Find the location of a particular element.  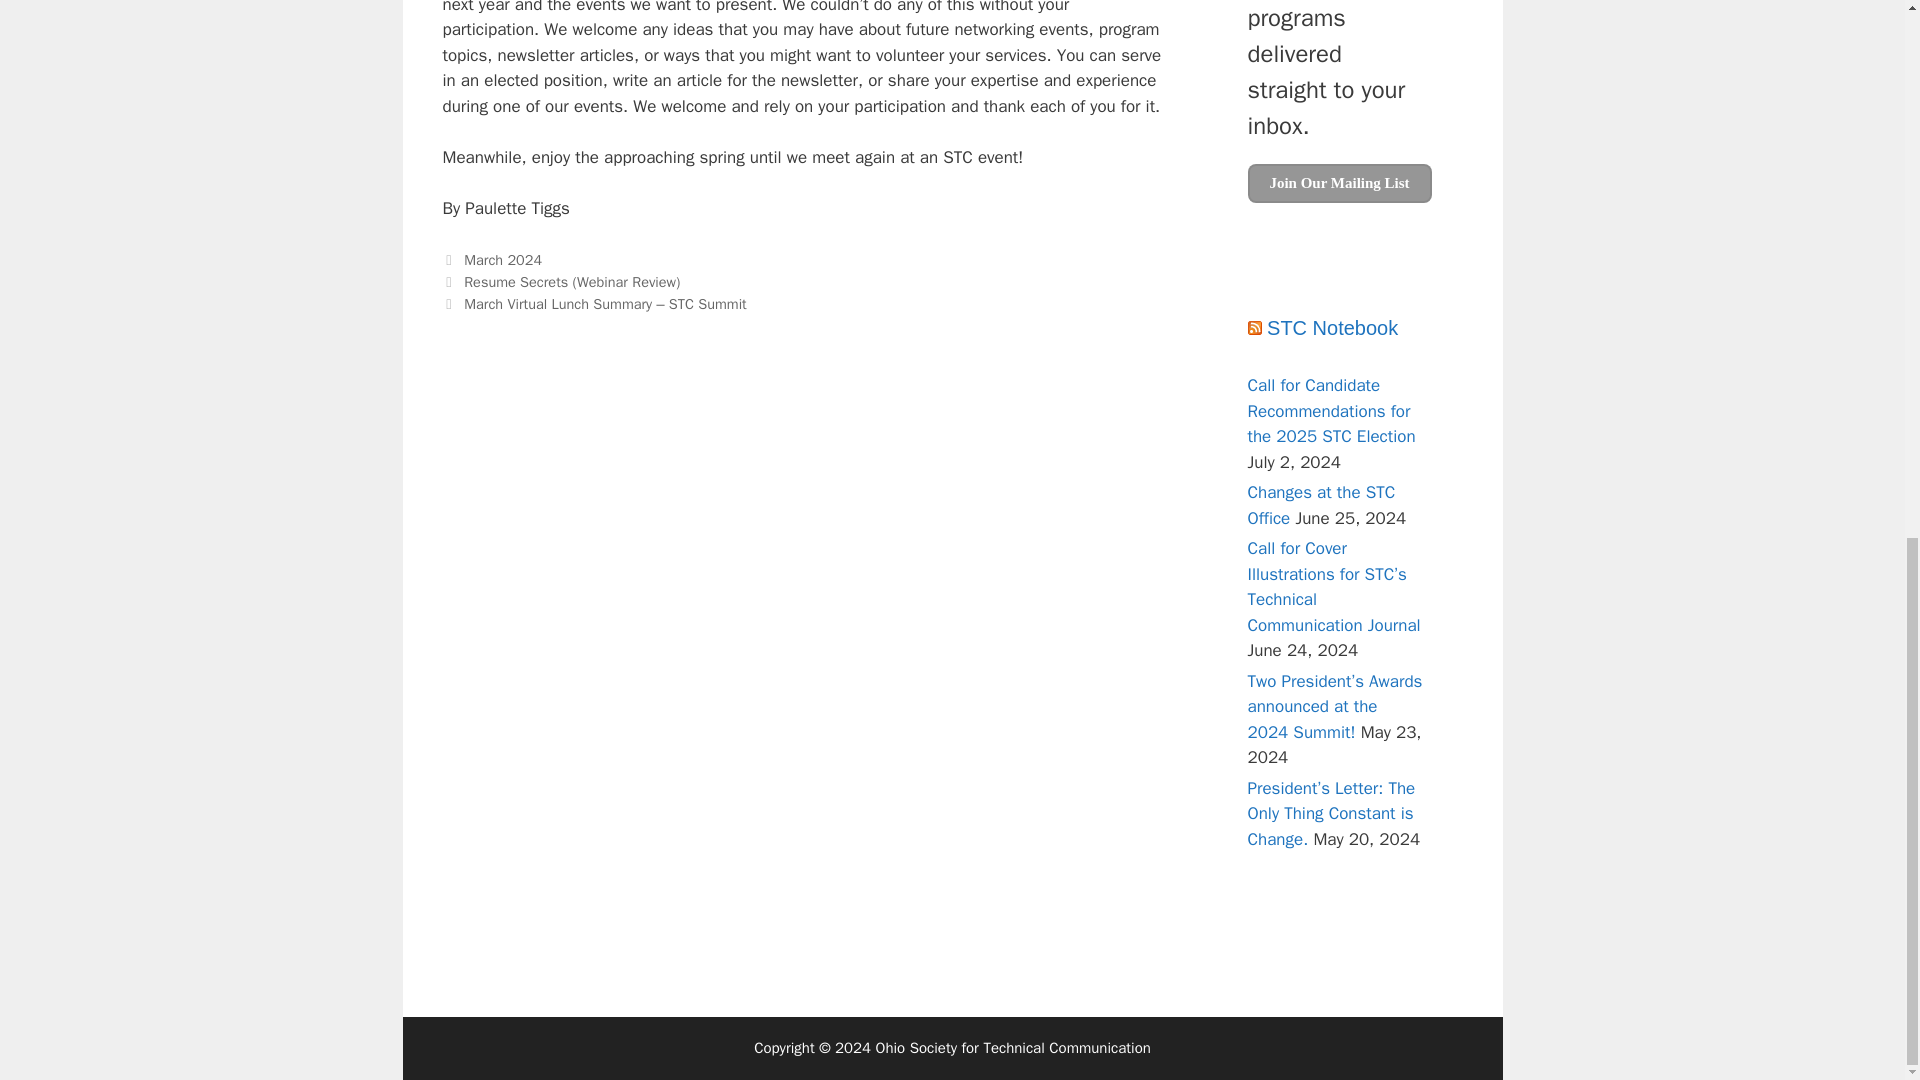

STC Notebook is located at coordinates (1332, 328).